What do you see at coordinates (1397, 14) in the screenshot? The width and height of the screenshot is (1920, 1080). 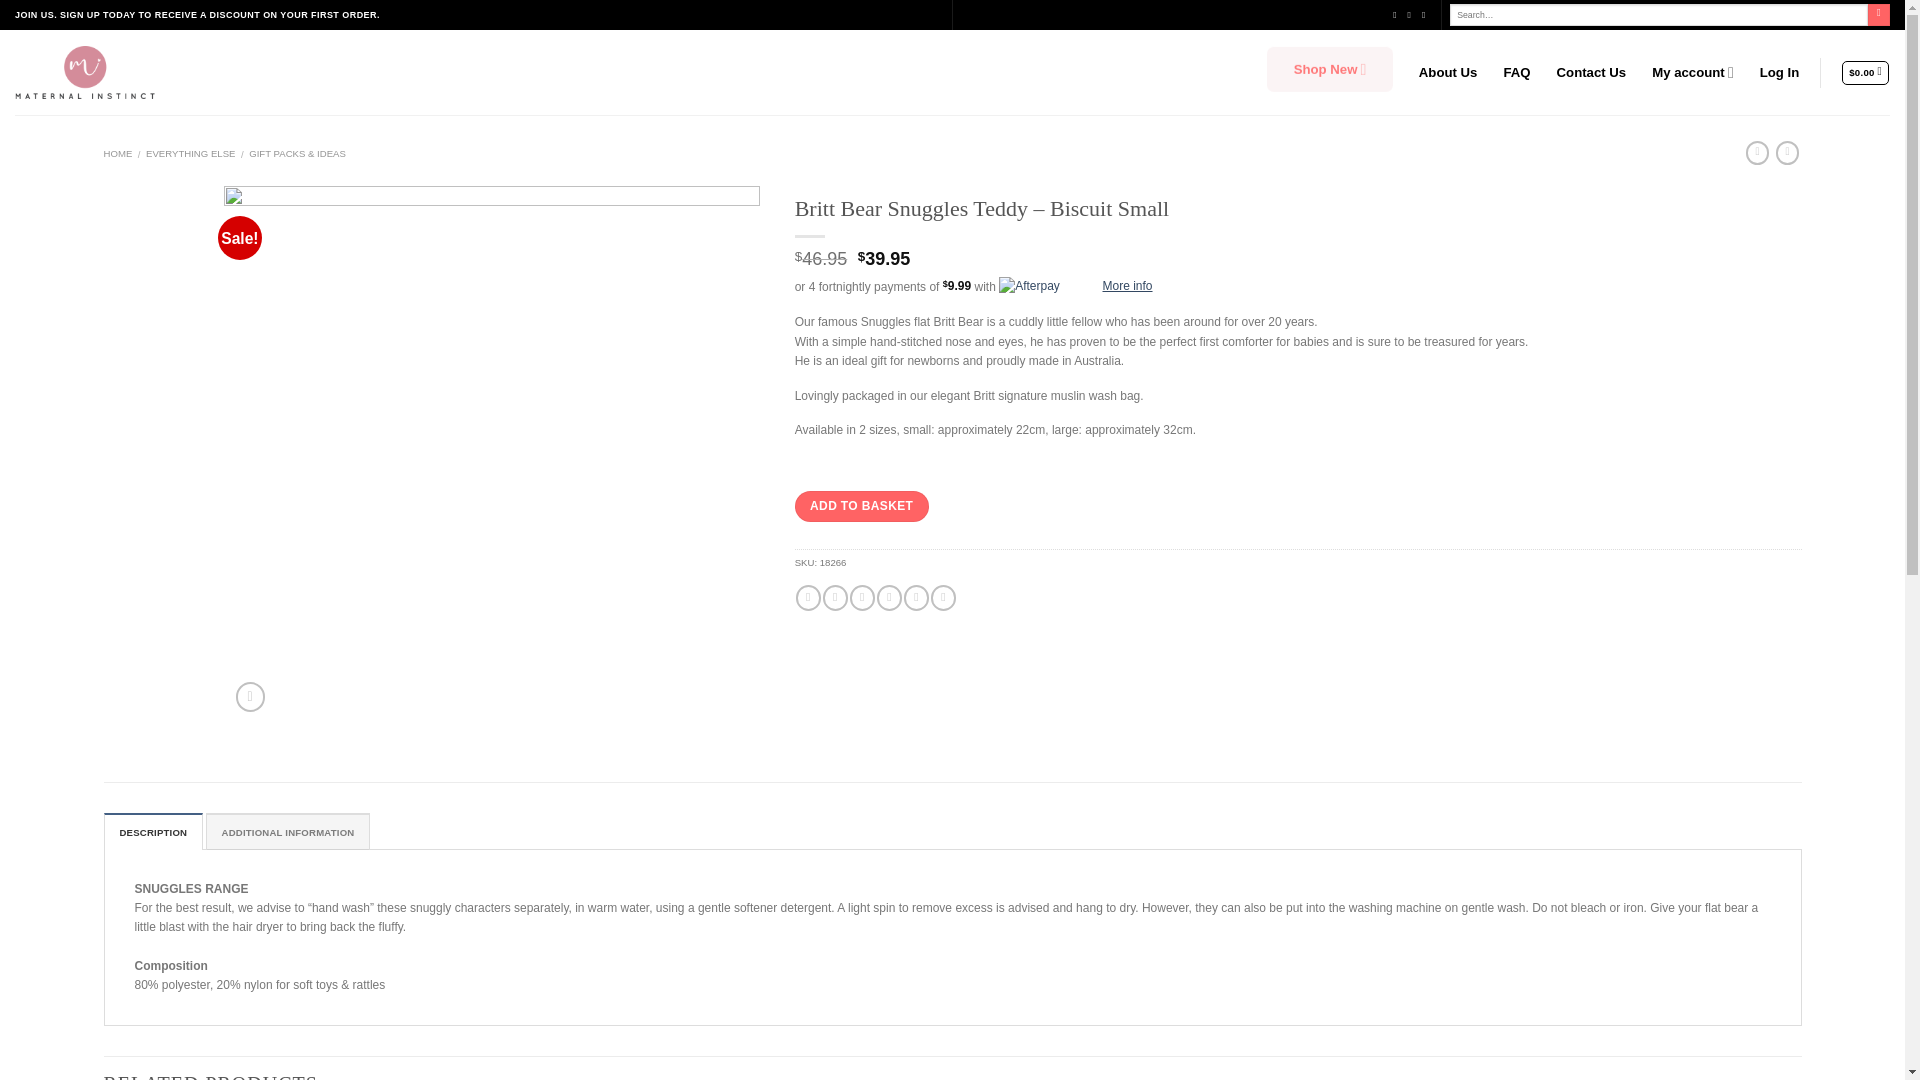 I see `Follow on Facebook` at bounding box center [1397, 14].